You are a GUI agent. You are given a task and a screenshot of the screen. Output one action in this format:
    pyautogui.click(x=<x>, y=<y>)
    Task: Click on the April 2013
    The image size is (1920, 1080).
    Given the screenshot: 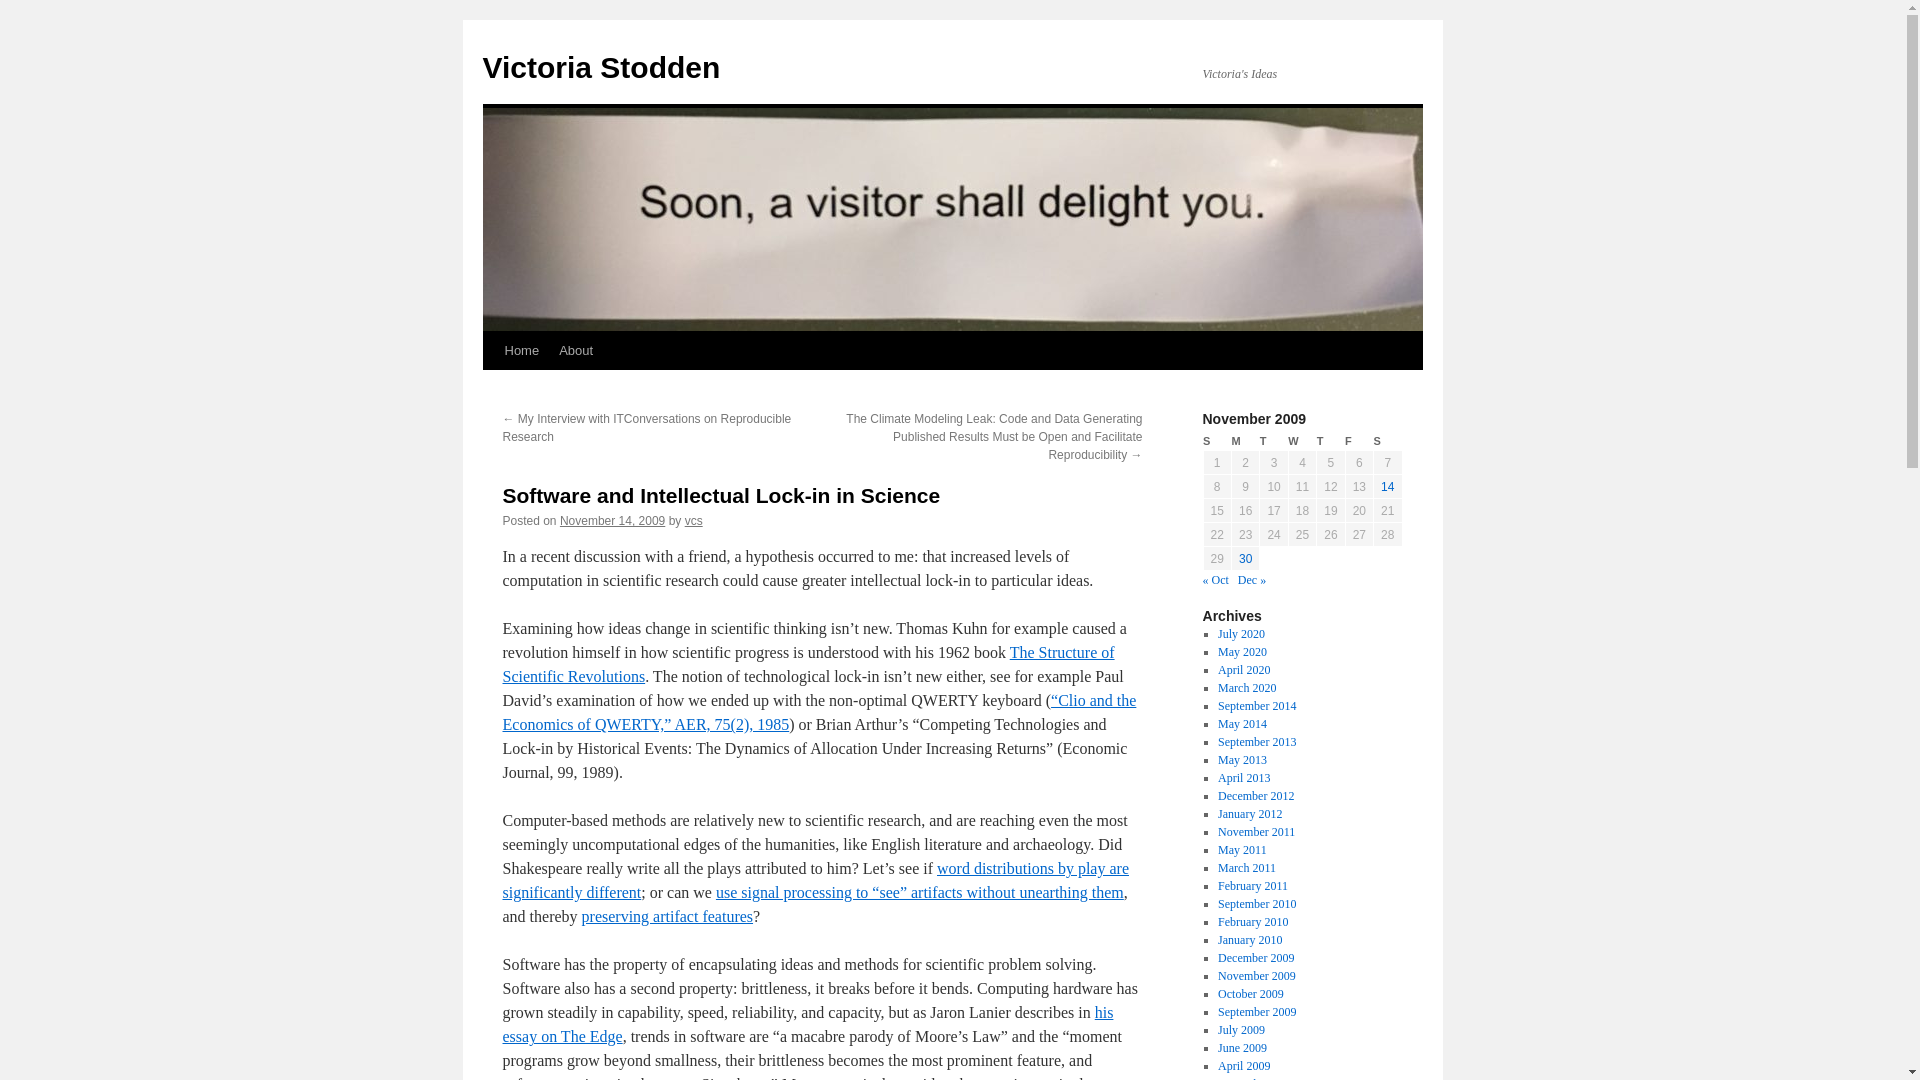 What is the action you would take?
    pyautogui.click(x=1243, y=778)
    